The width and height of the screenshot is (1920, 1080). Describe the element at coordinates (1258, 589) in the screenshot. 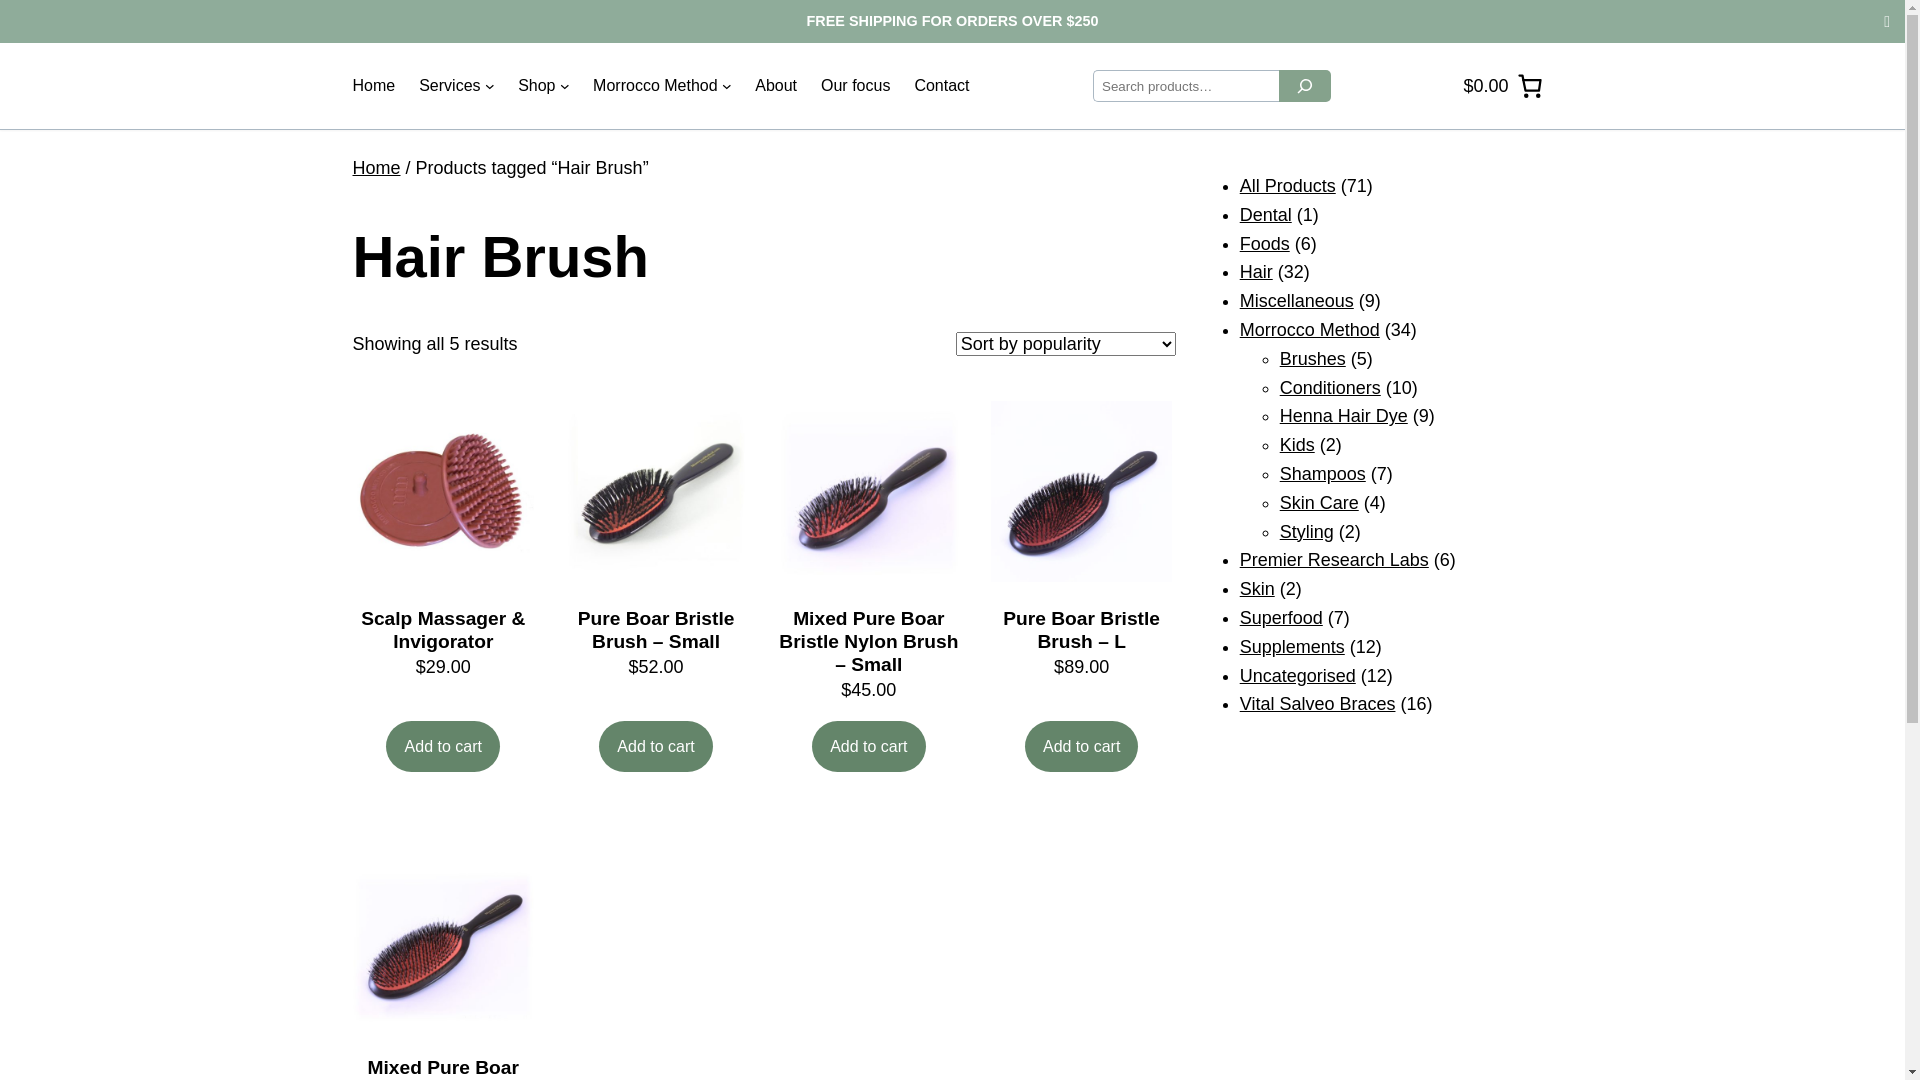

I see `Skin` at that location.